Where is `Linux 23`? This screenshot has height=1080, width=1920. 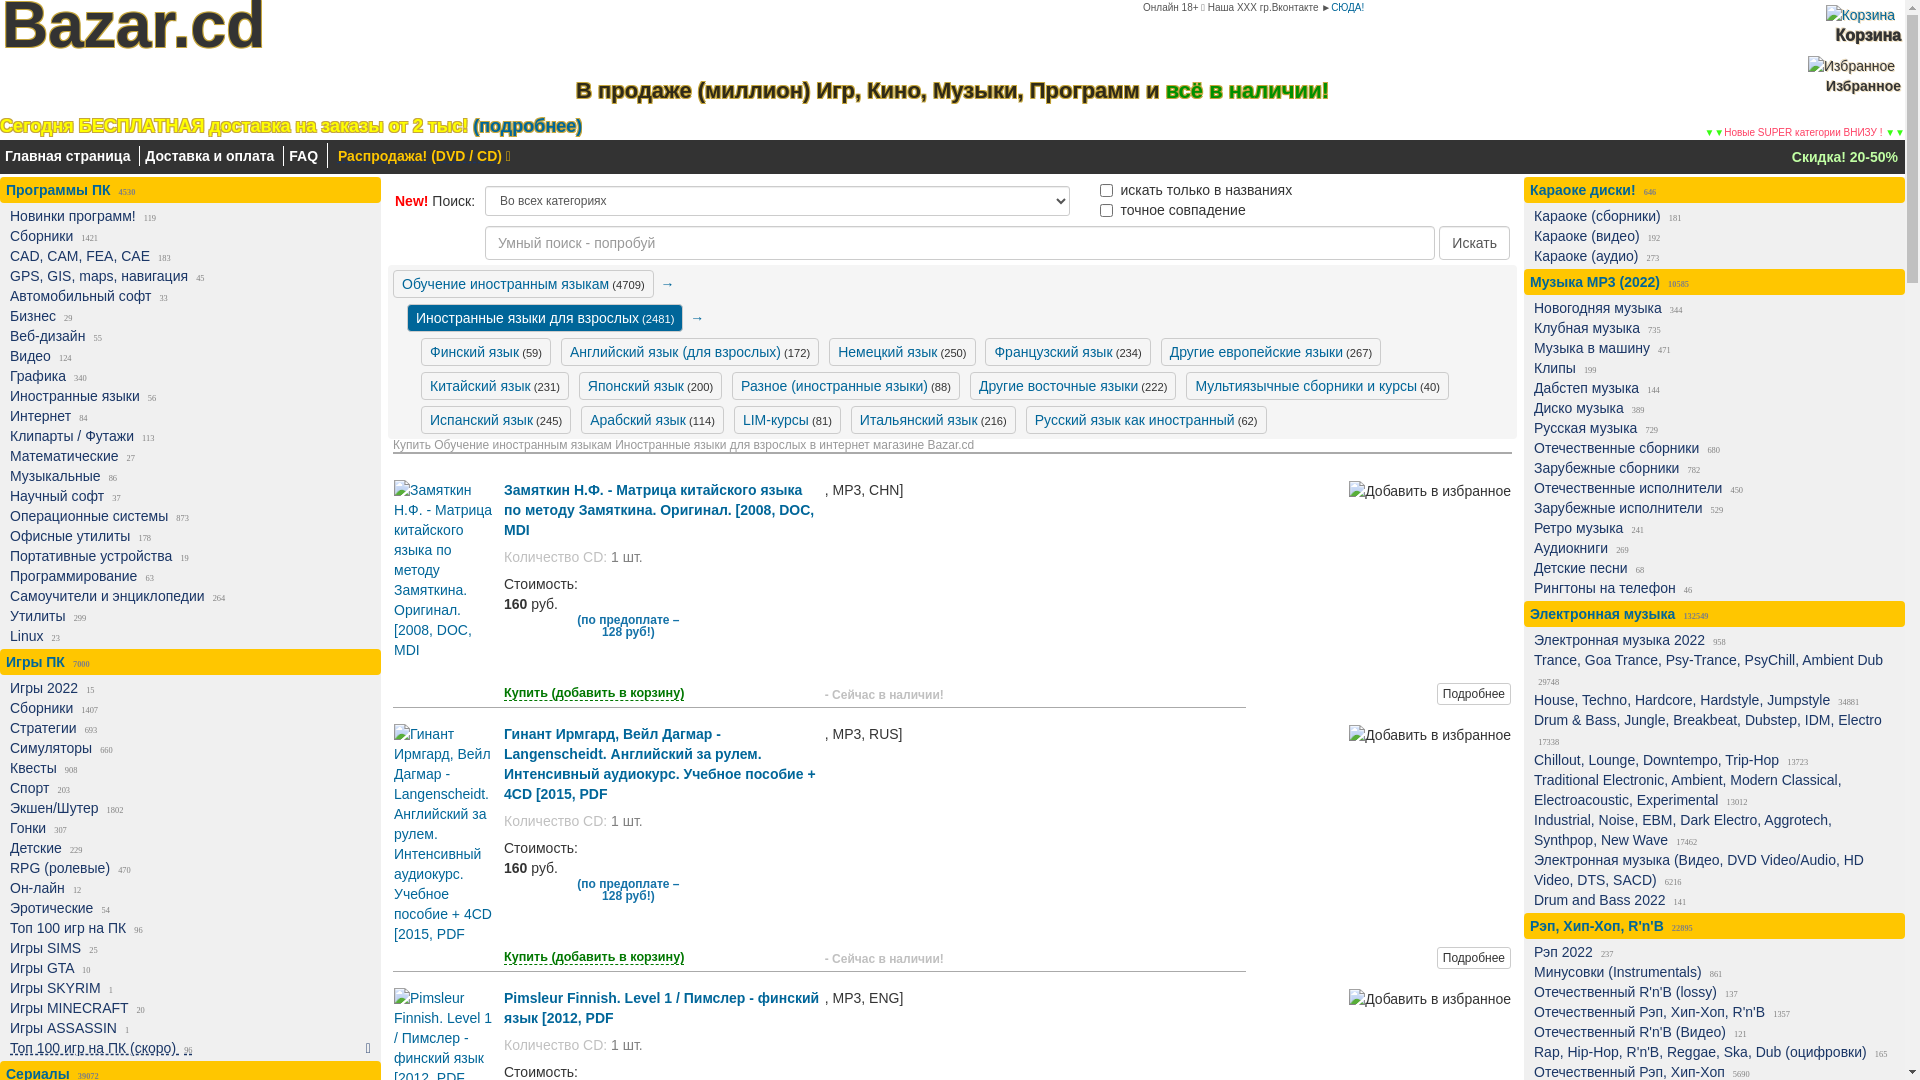 Linux 23 is located at coordinates (186, 636).